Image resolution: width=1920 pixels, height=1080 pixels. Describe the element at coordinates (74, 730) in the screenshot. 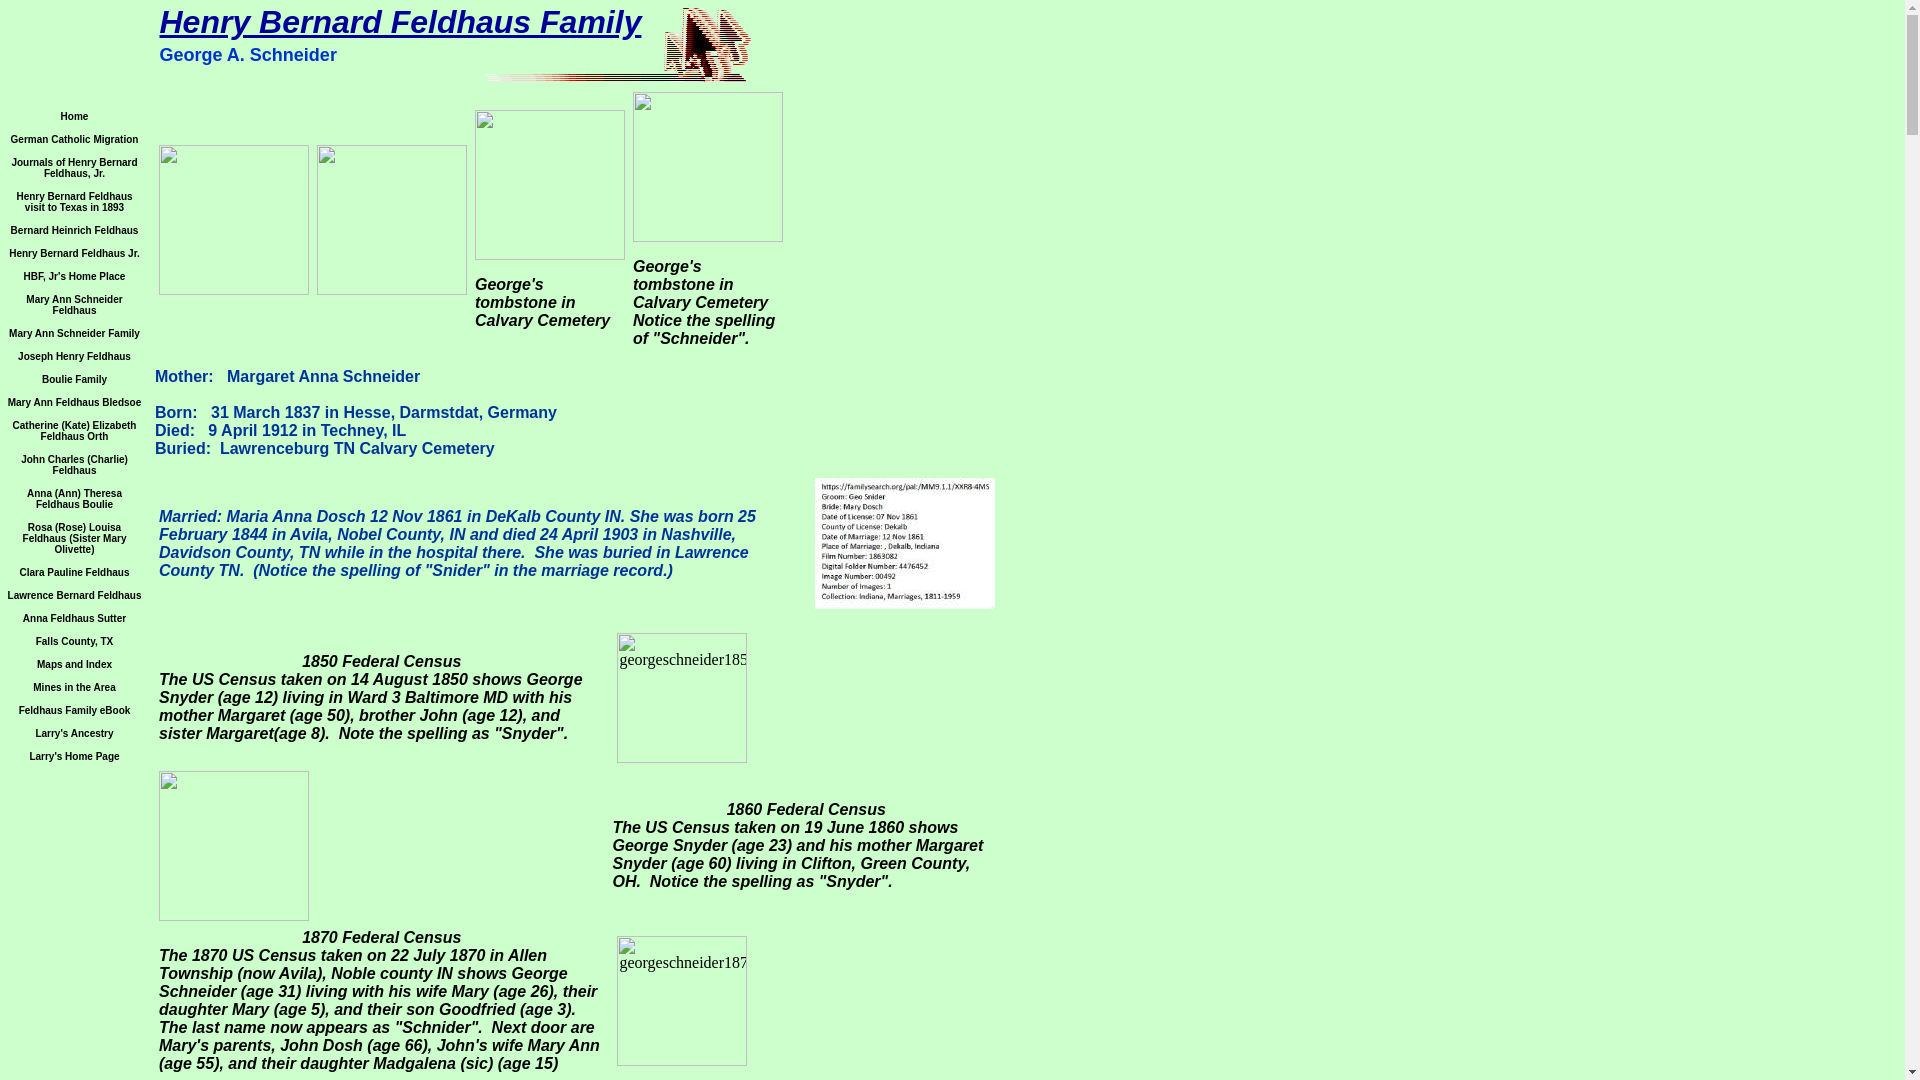

I see `Larry's Ancestry` at that location.